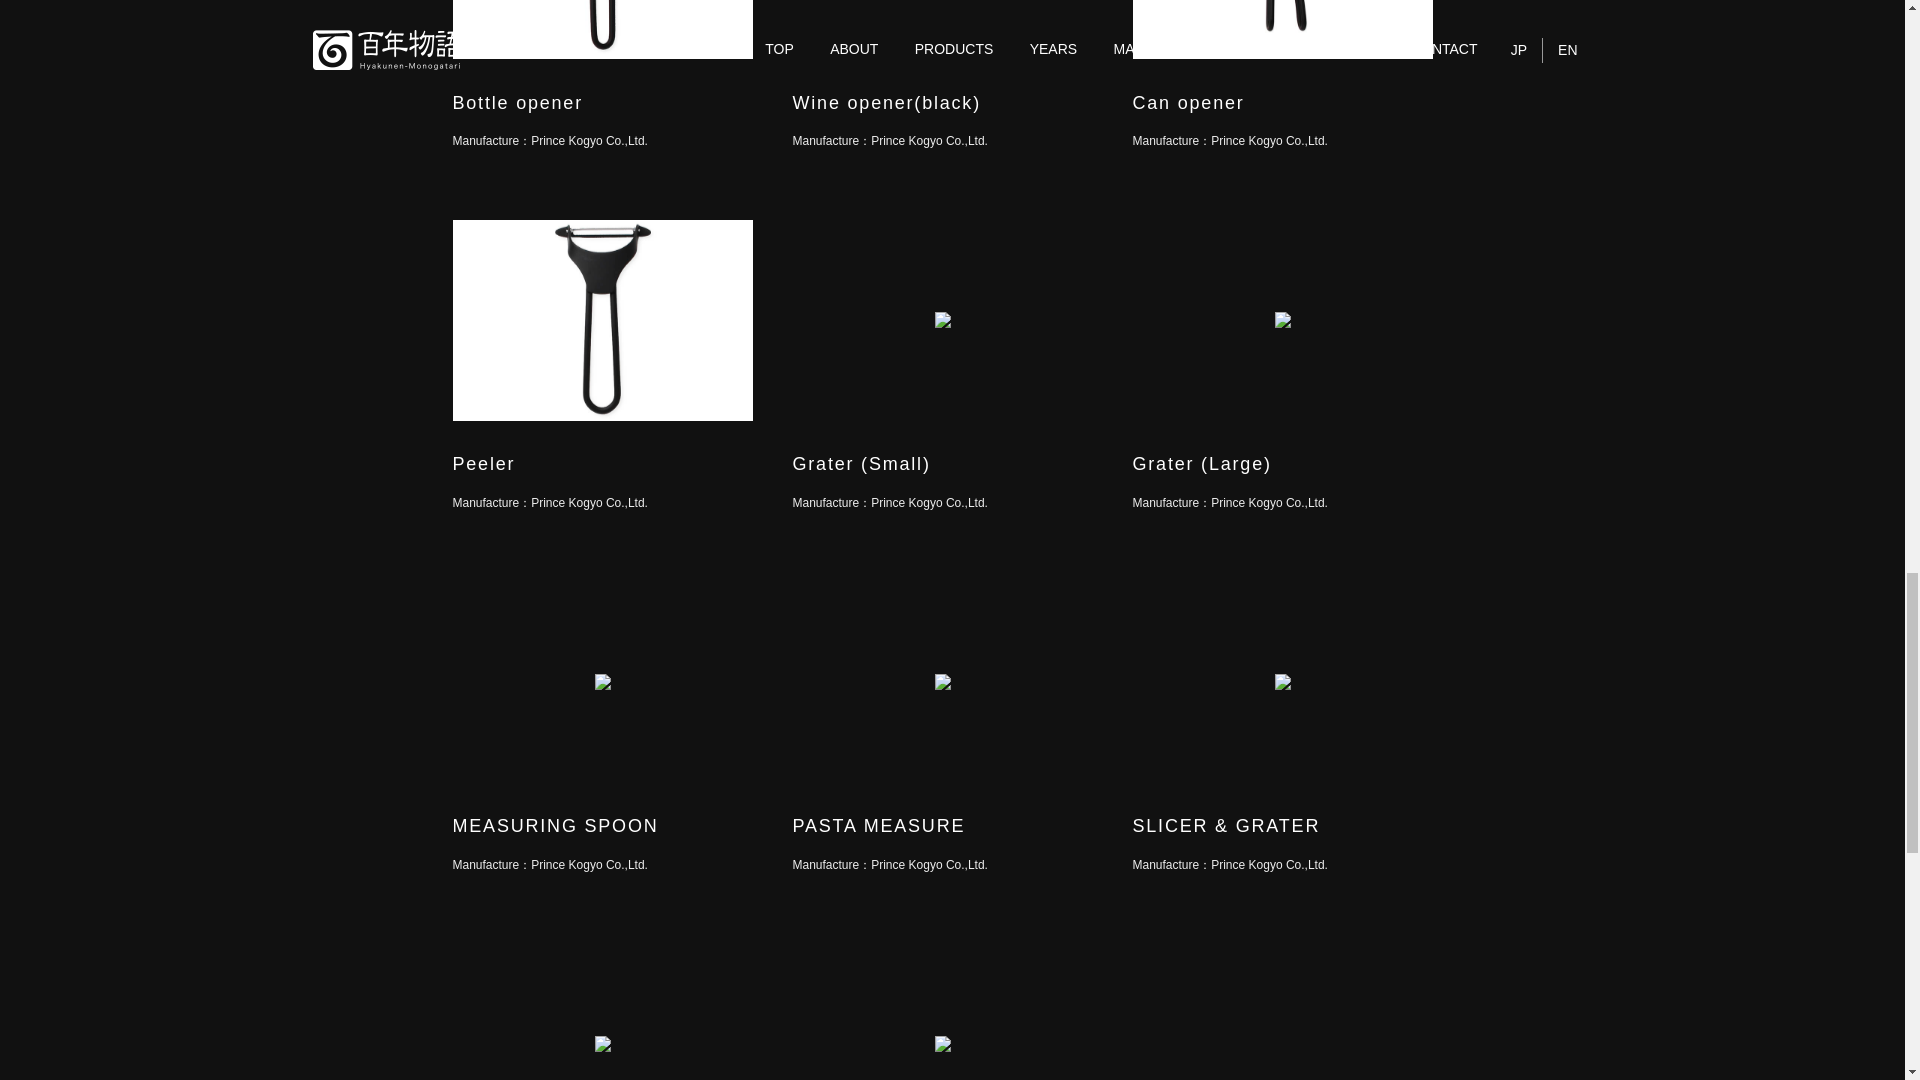 This screenshot has height=1080, width=1920. I want to click on Prince Kogyo Co.,Ltd., so click(590, 502).